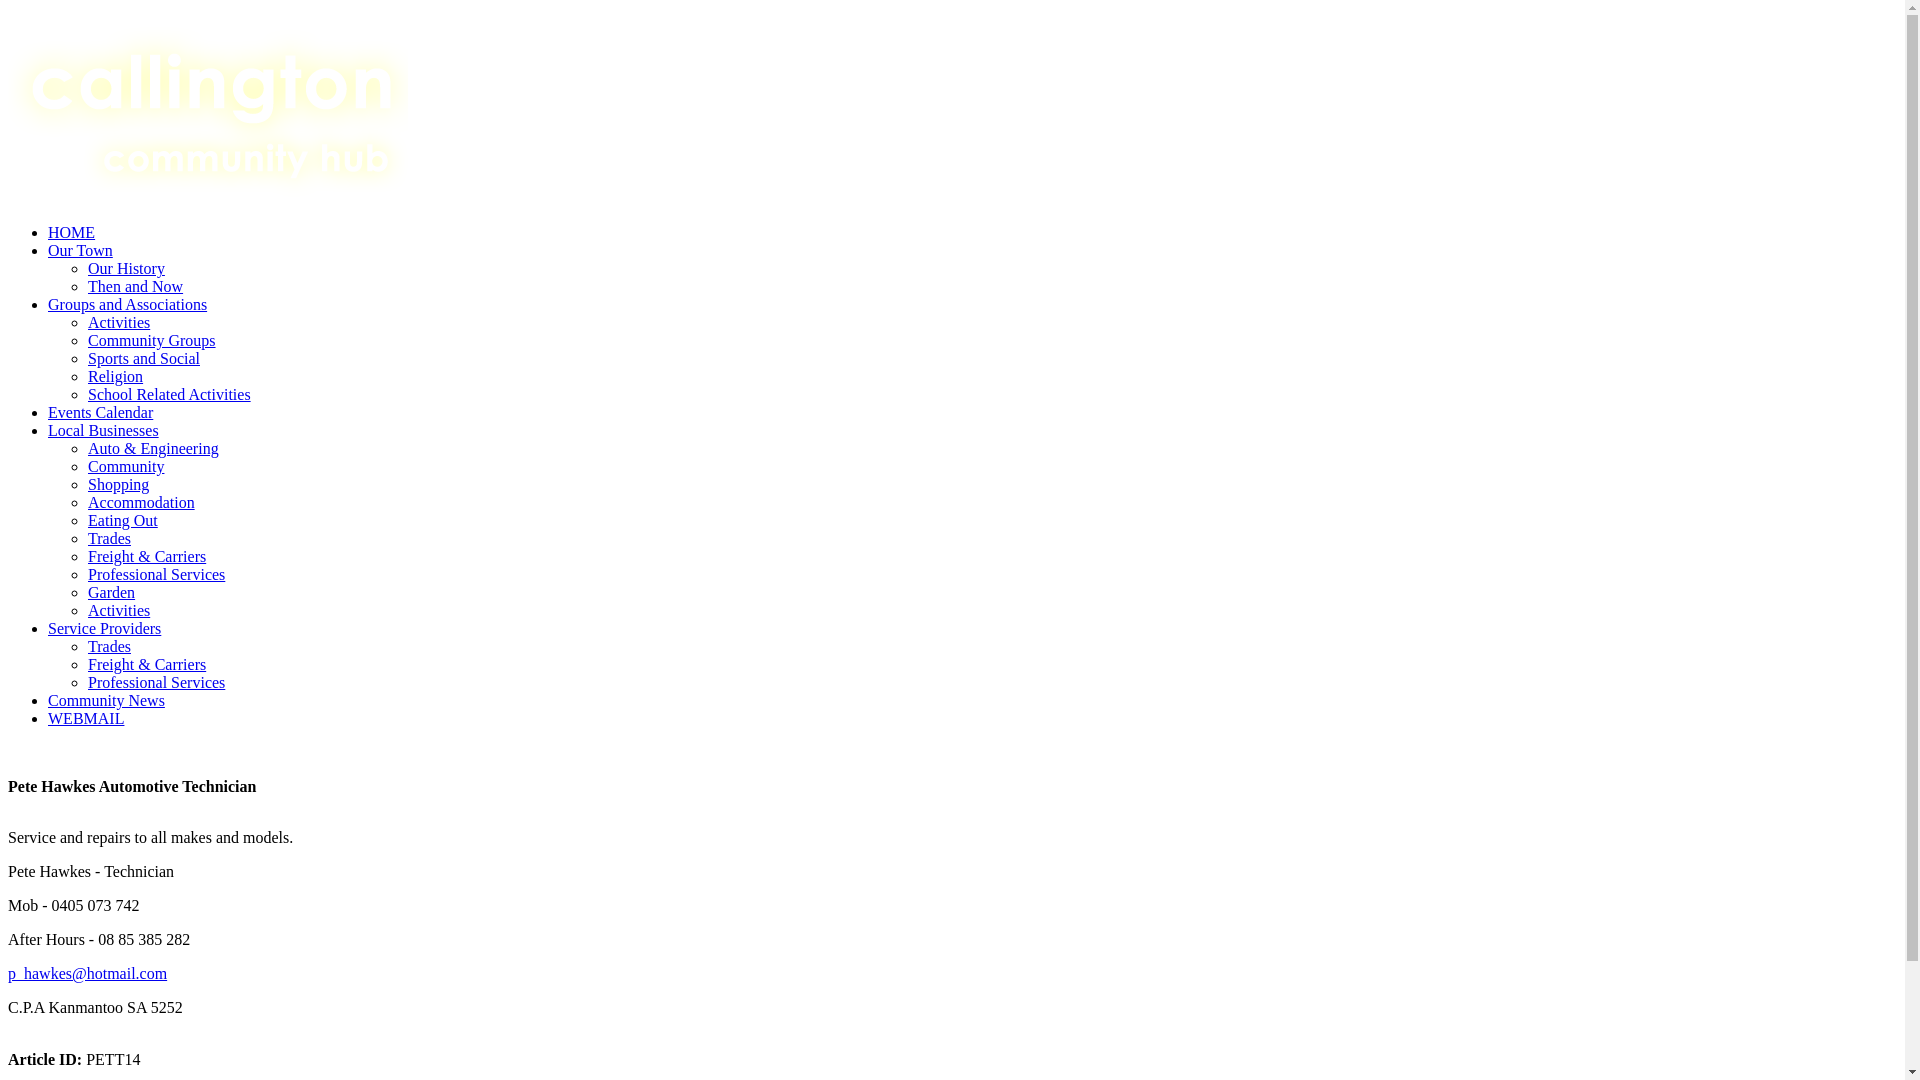 This screenshot has width=1920, height=1080. Describe the element at coordinates (112, 592) in the screenshot. I see `Garden` at that location.